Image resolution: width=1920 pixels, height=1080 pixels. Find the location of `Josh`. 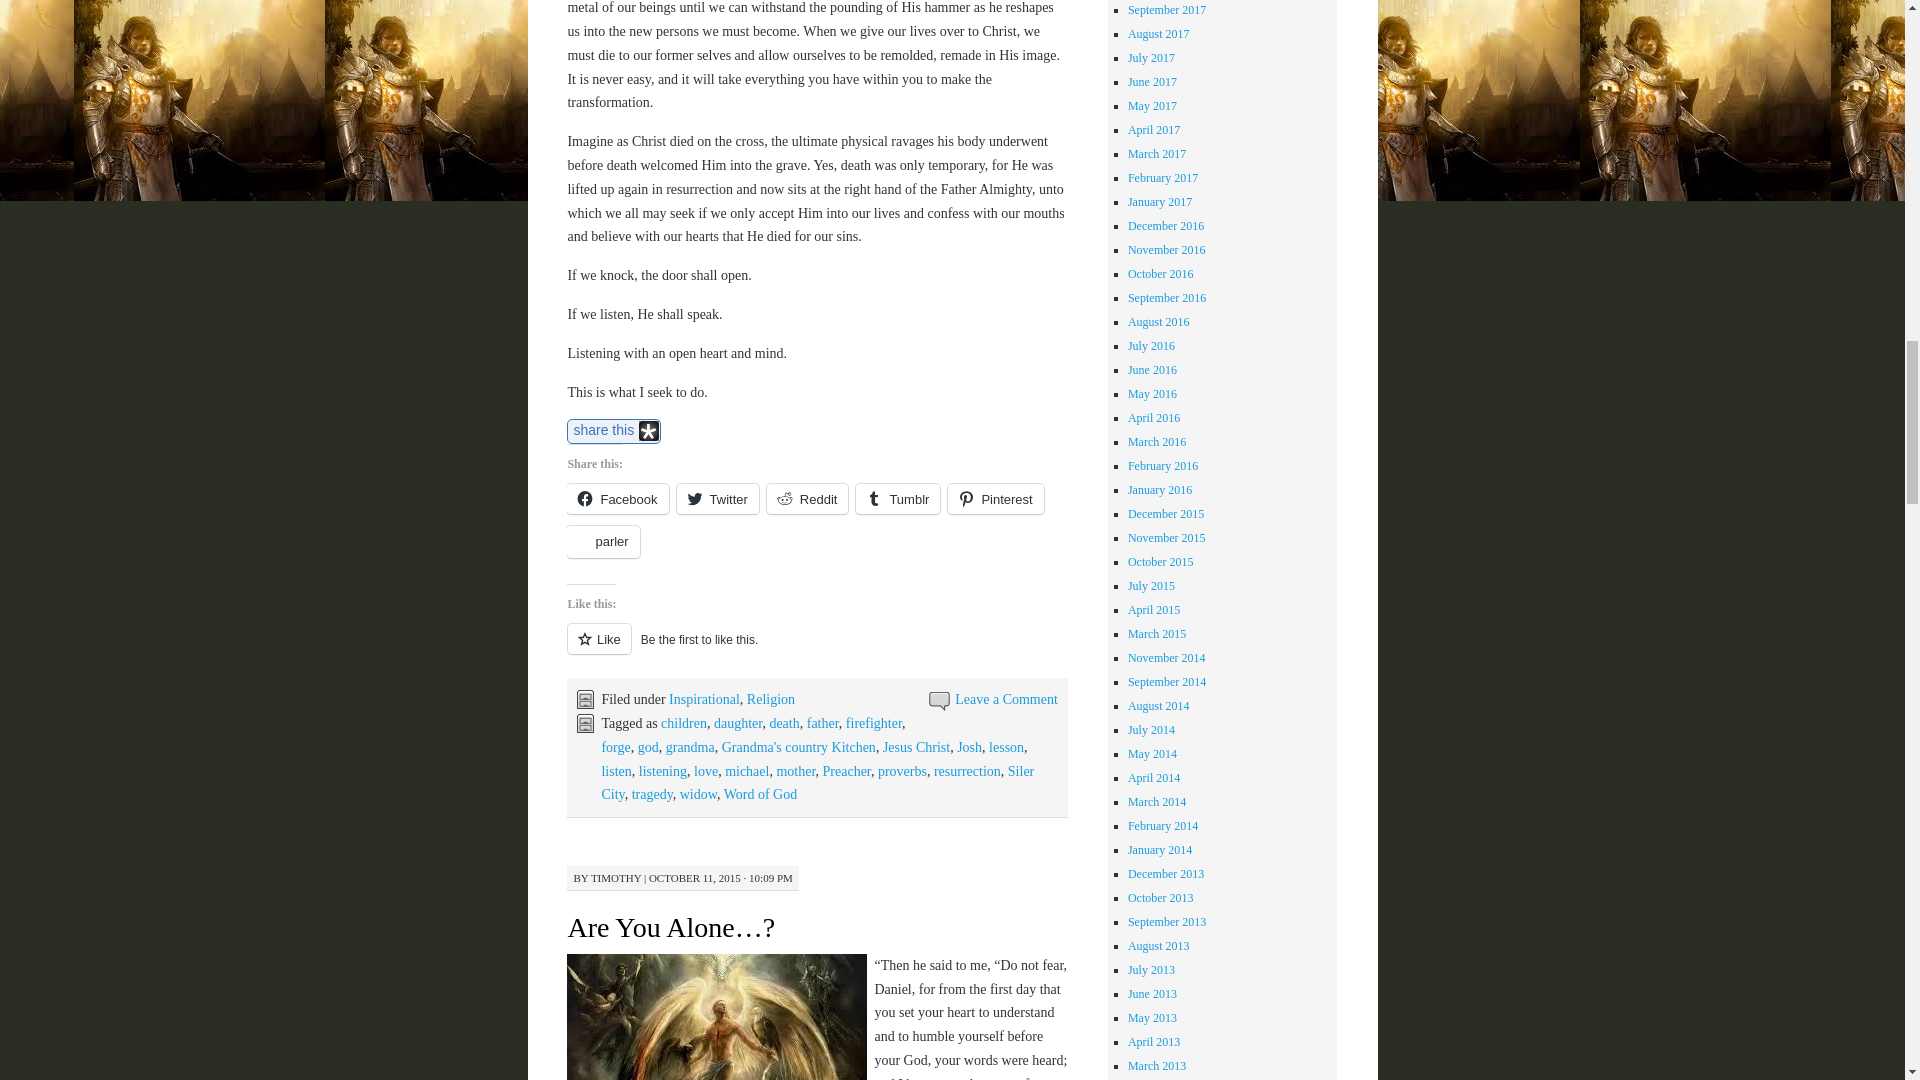

Josh is located at coordinates (968, 746).